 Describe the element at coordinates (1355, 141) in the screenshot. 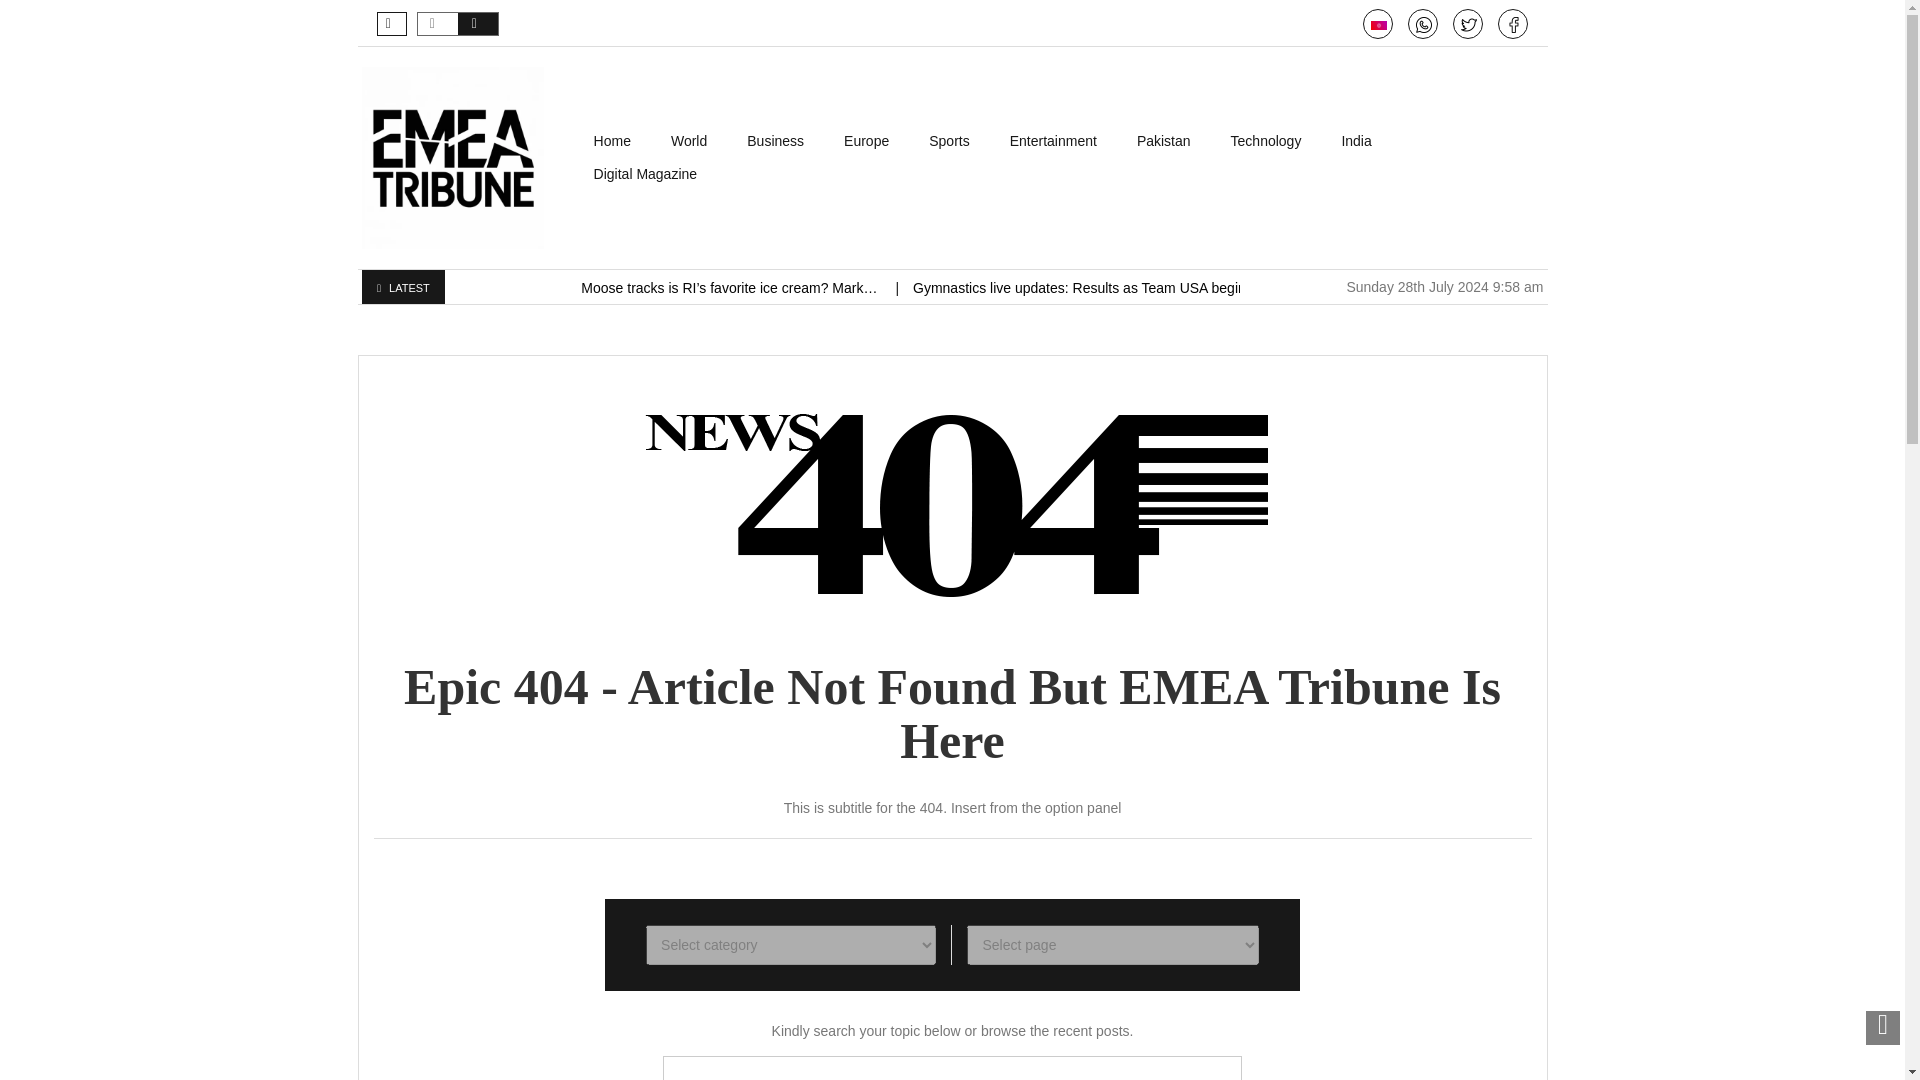

I see `India` at that location.